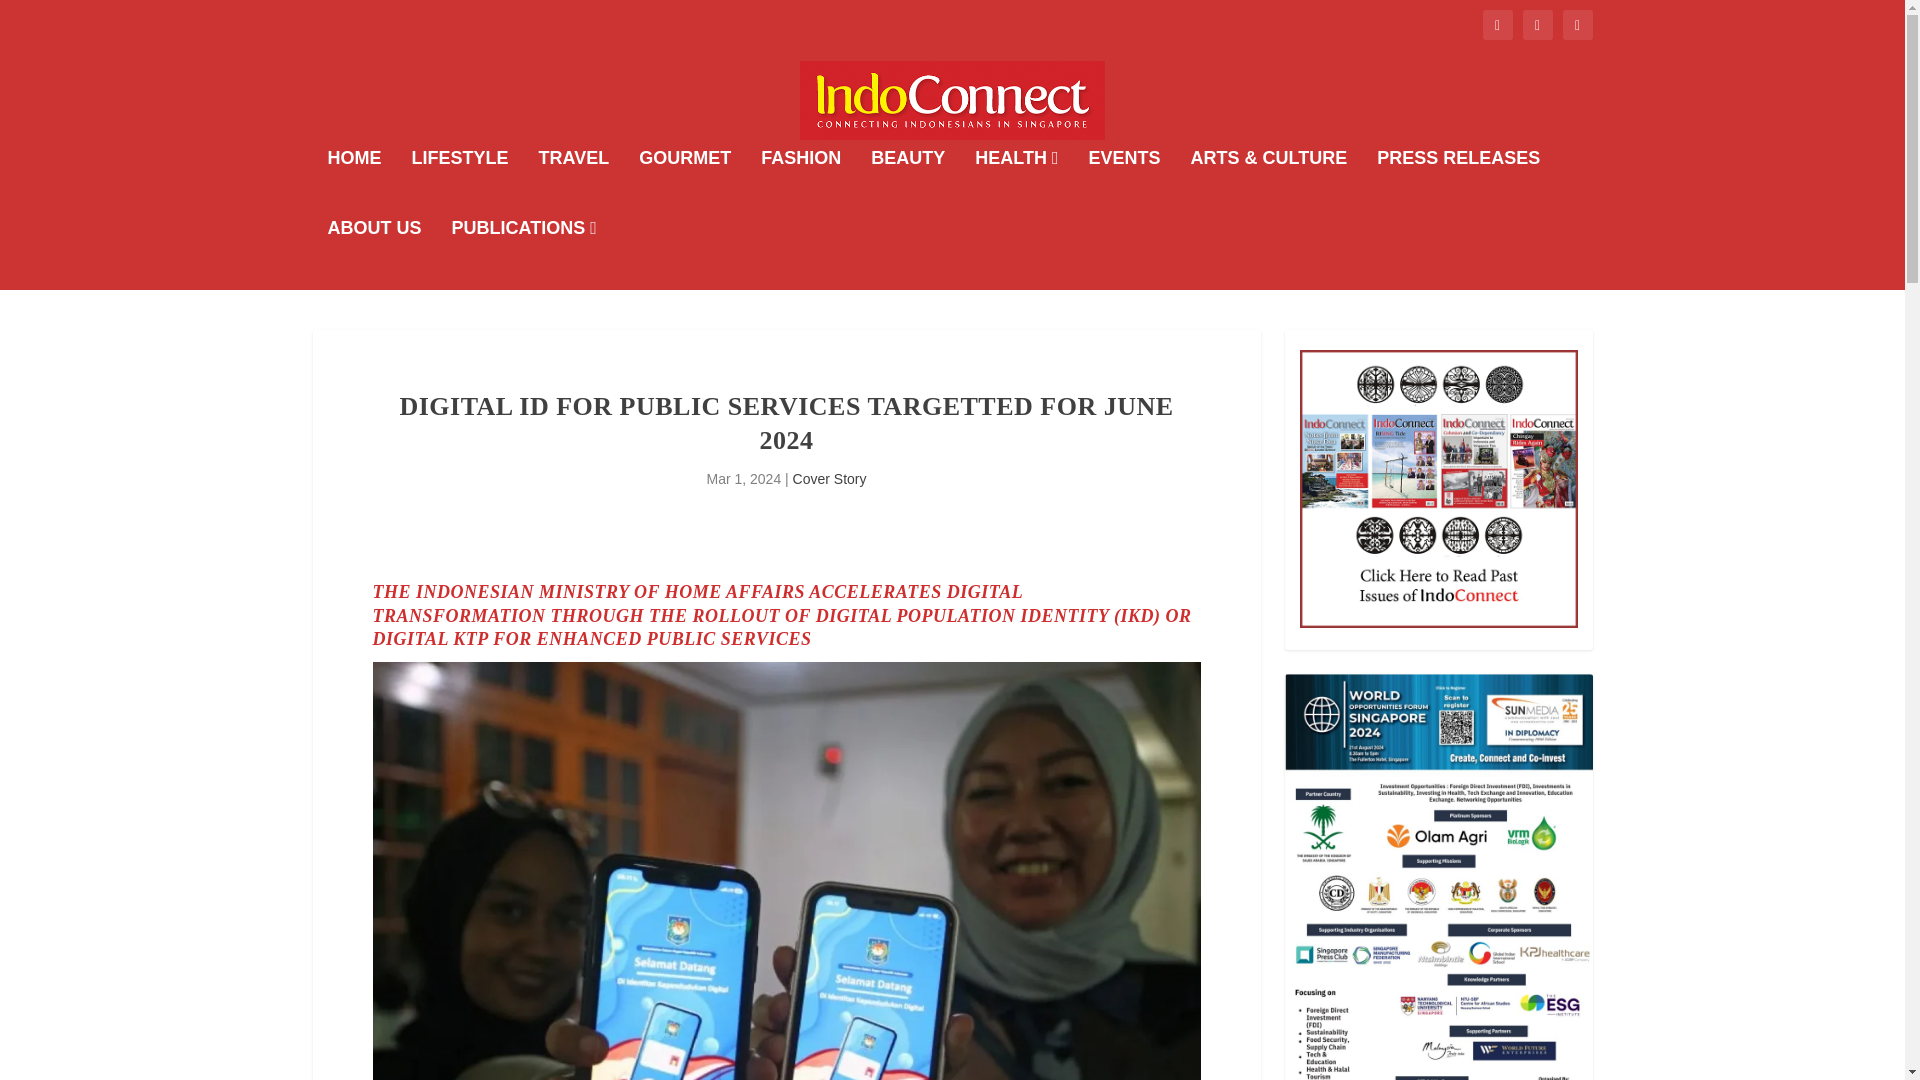  I want to click on FASHION, so click(800, 185).